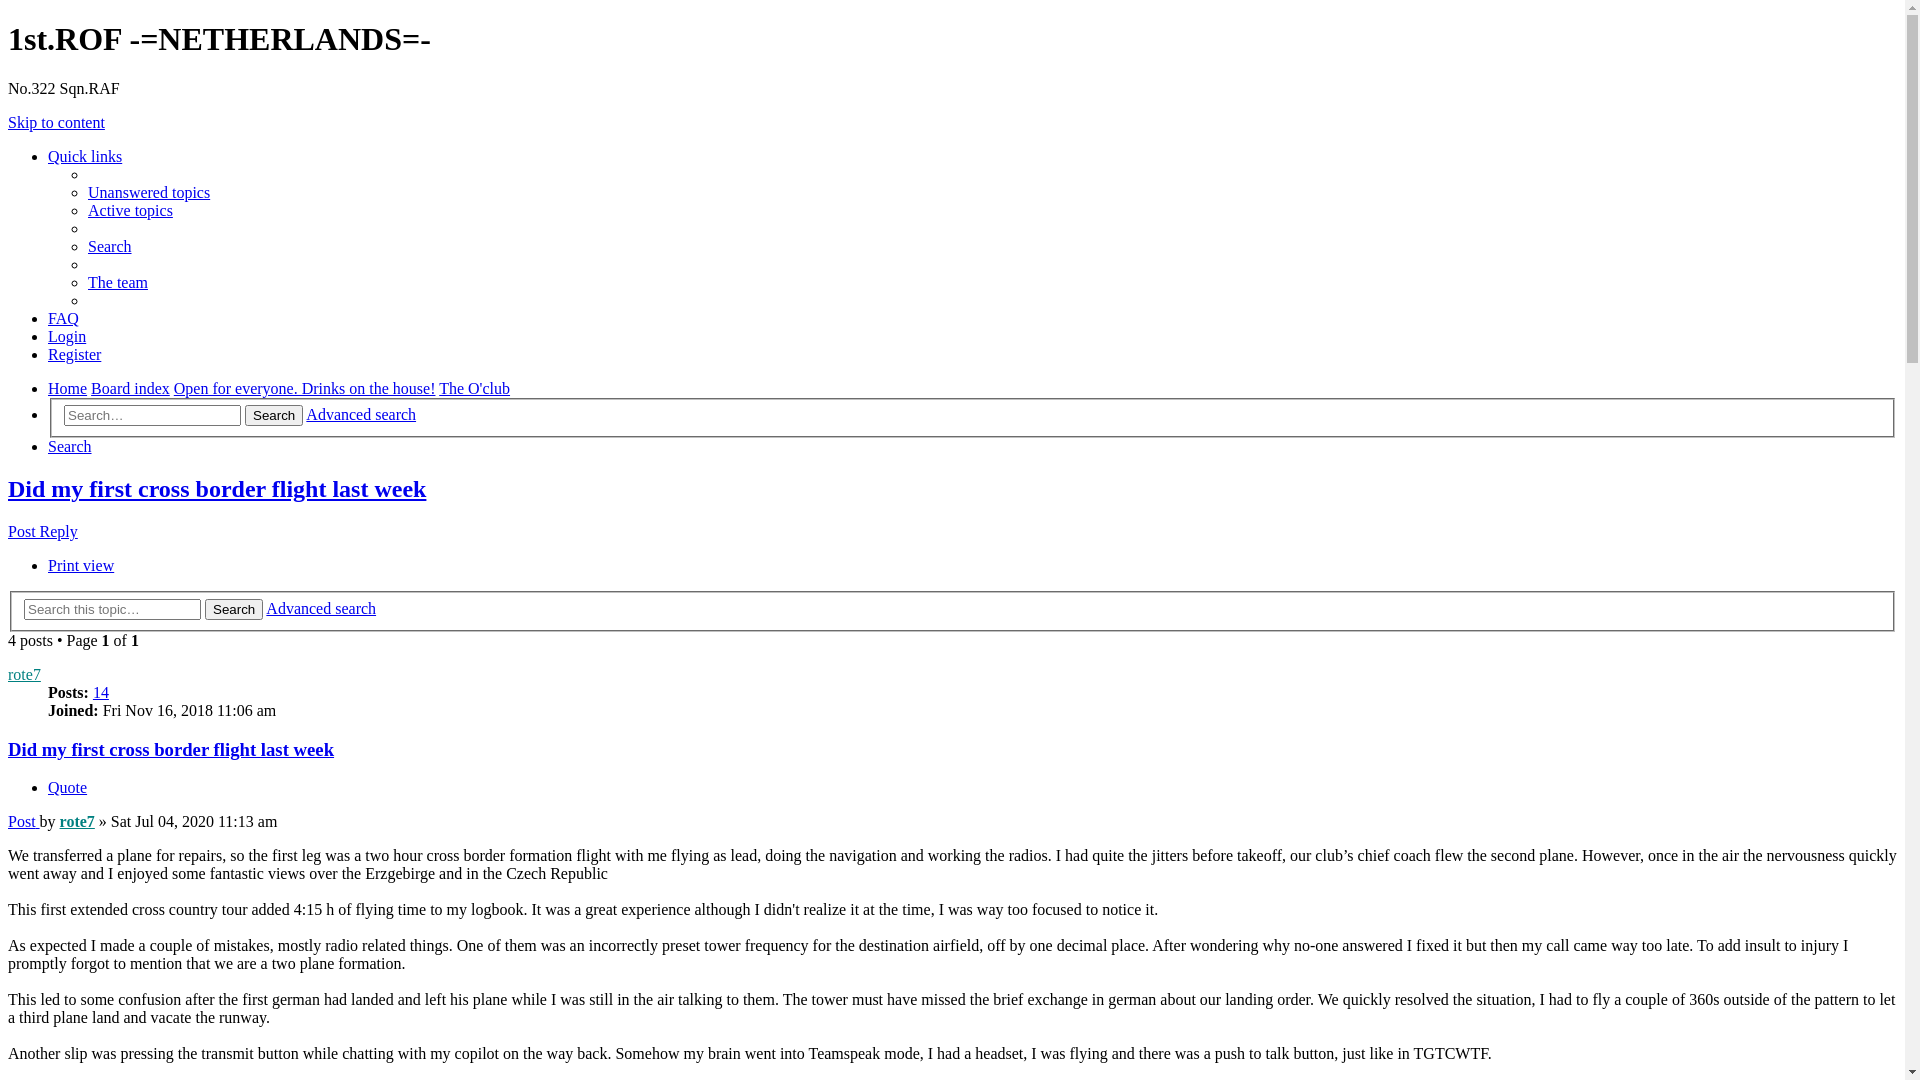  Describe the element at coordinates (110, 246) in the screenshot. I see `Search` at that location.